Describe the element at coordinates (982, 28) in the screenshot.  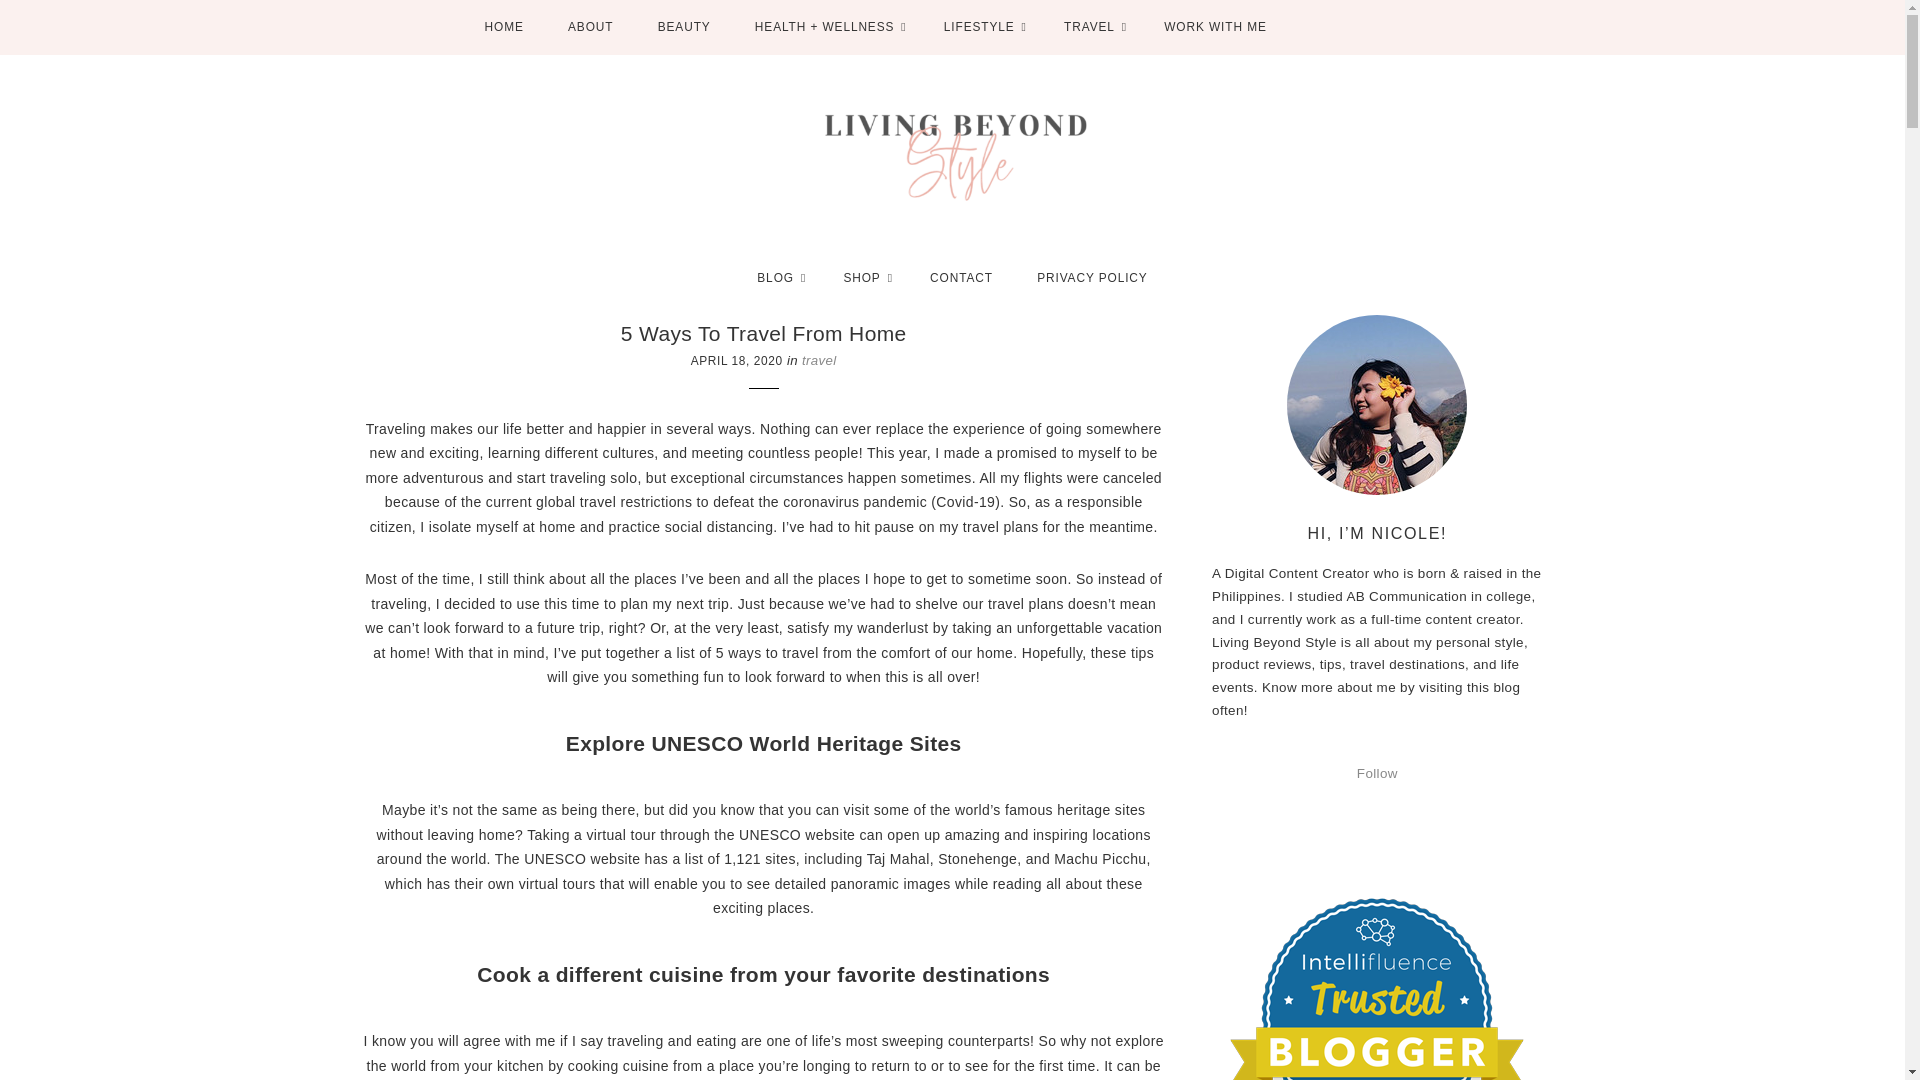
I see `LIFESTYLE` at that location.